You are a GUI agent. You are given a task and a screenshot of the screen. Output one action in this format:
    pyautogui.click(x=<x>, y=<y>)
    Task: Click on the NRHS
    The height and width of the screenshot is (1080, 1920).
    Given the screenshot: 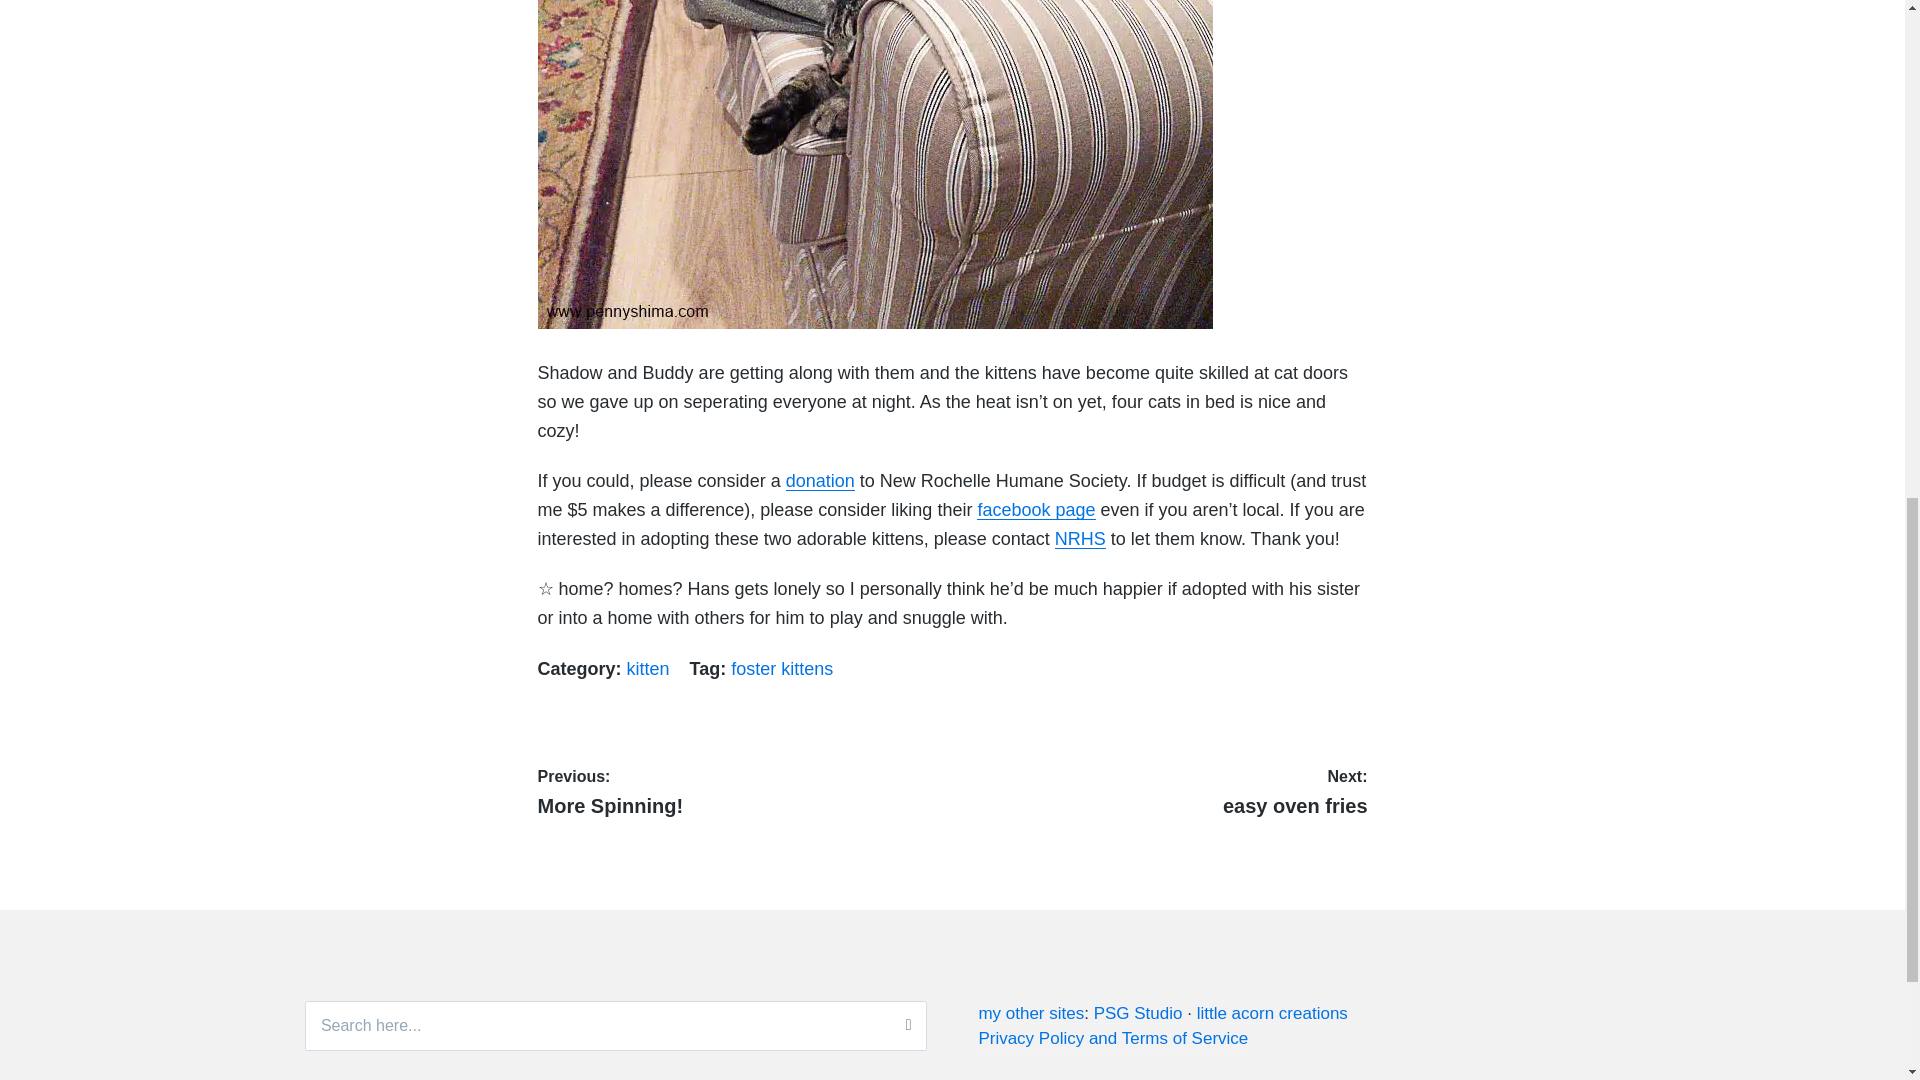 What is the action you would take?
    pyautogui.click(x=1080, y=538)
    